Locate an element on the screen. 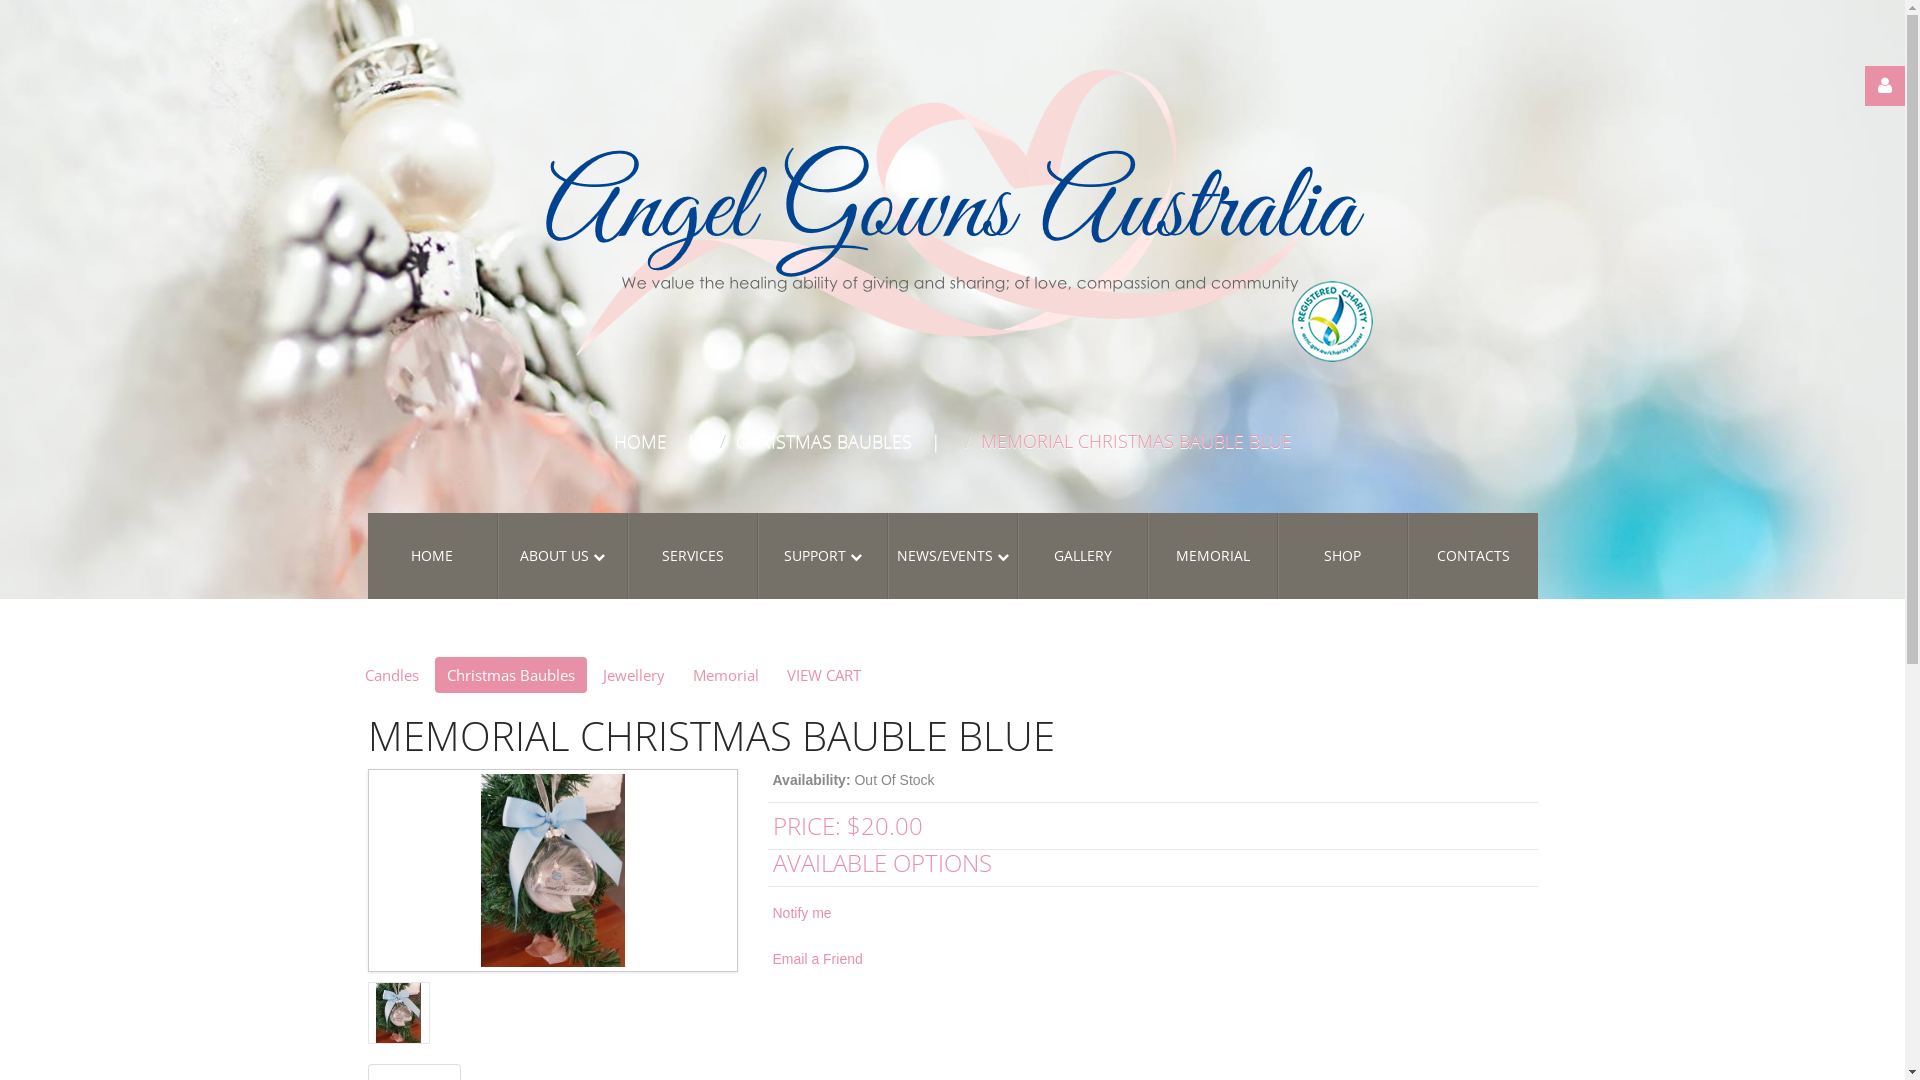 Image resolution: width=1920 pixels, height=1080 pixels. SUPPORT is located at coordinates (823, 556).